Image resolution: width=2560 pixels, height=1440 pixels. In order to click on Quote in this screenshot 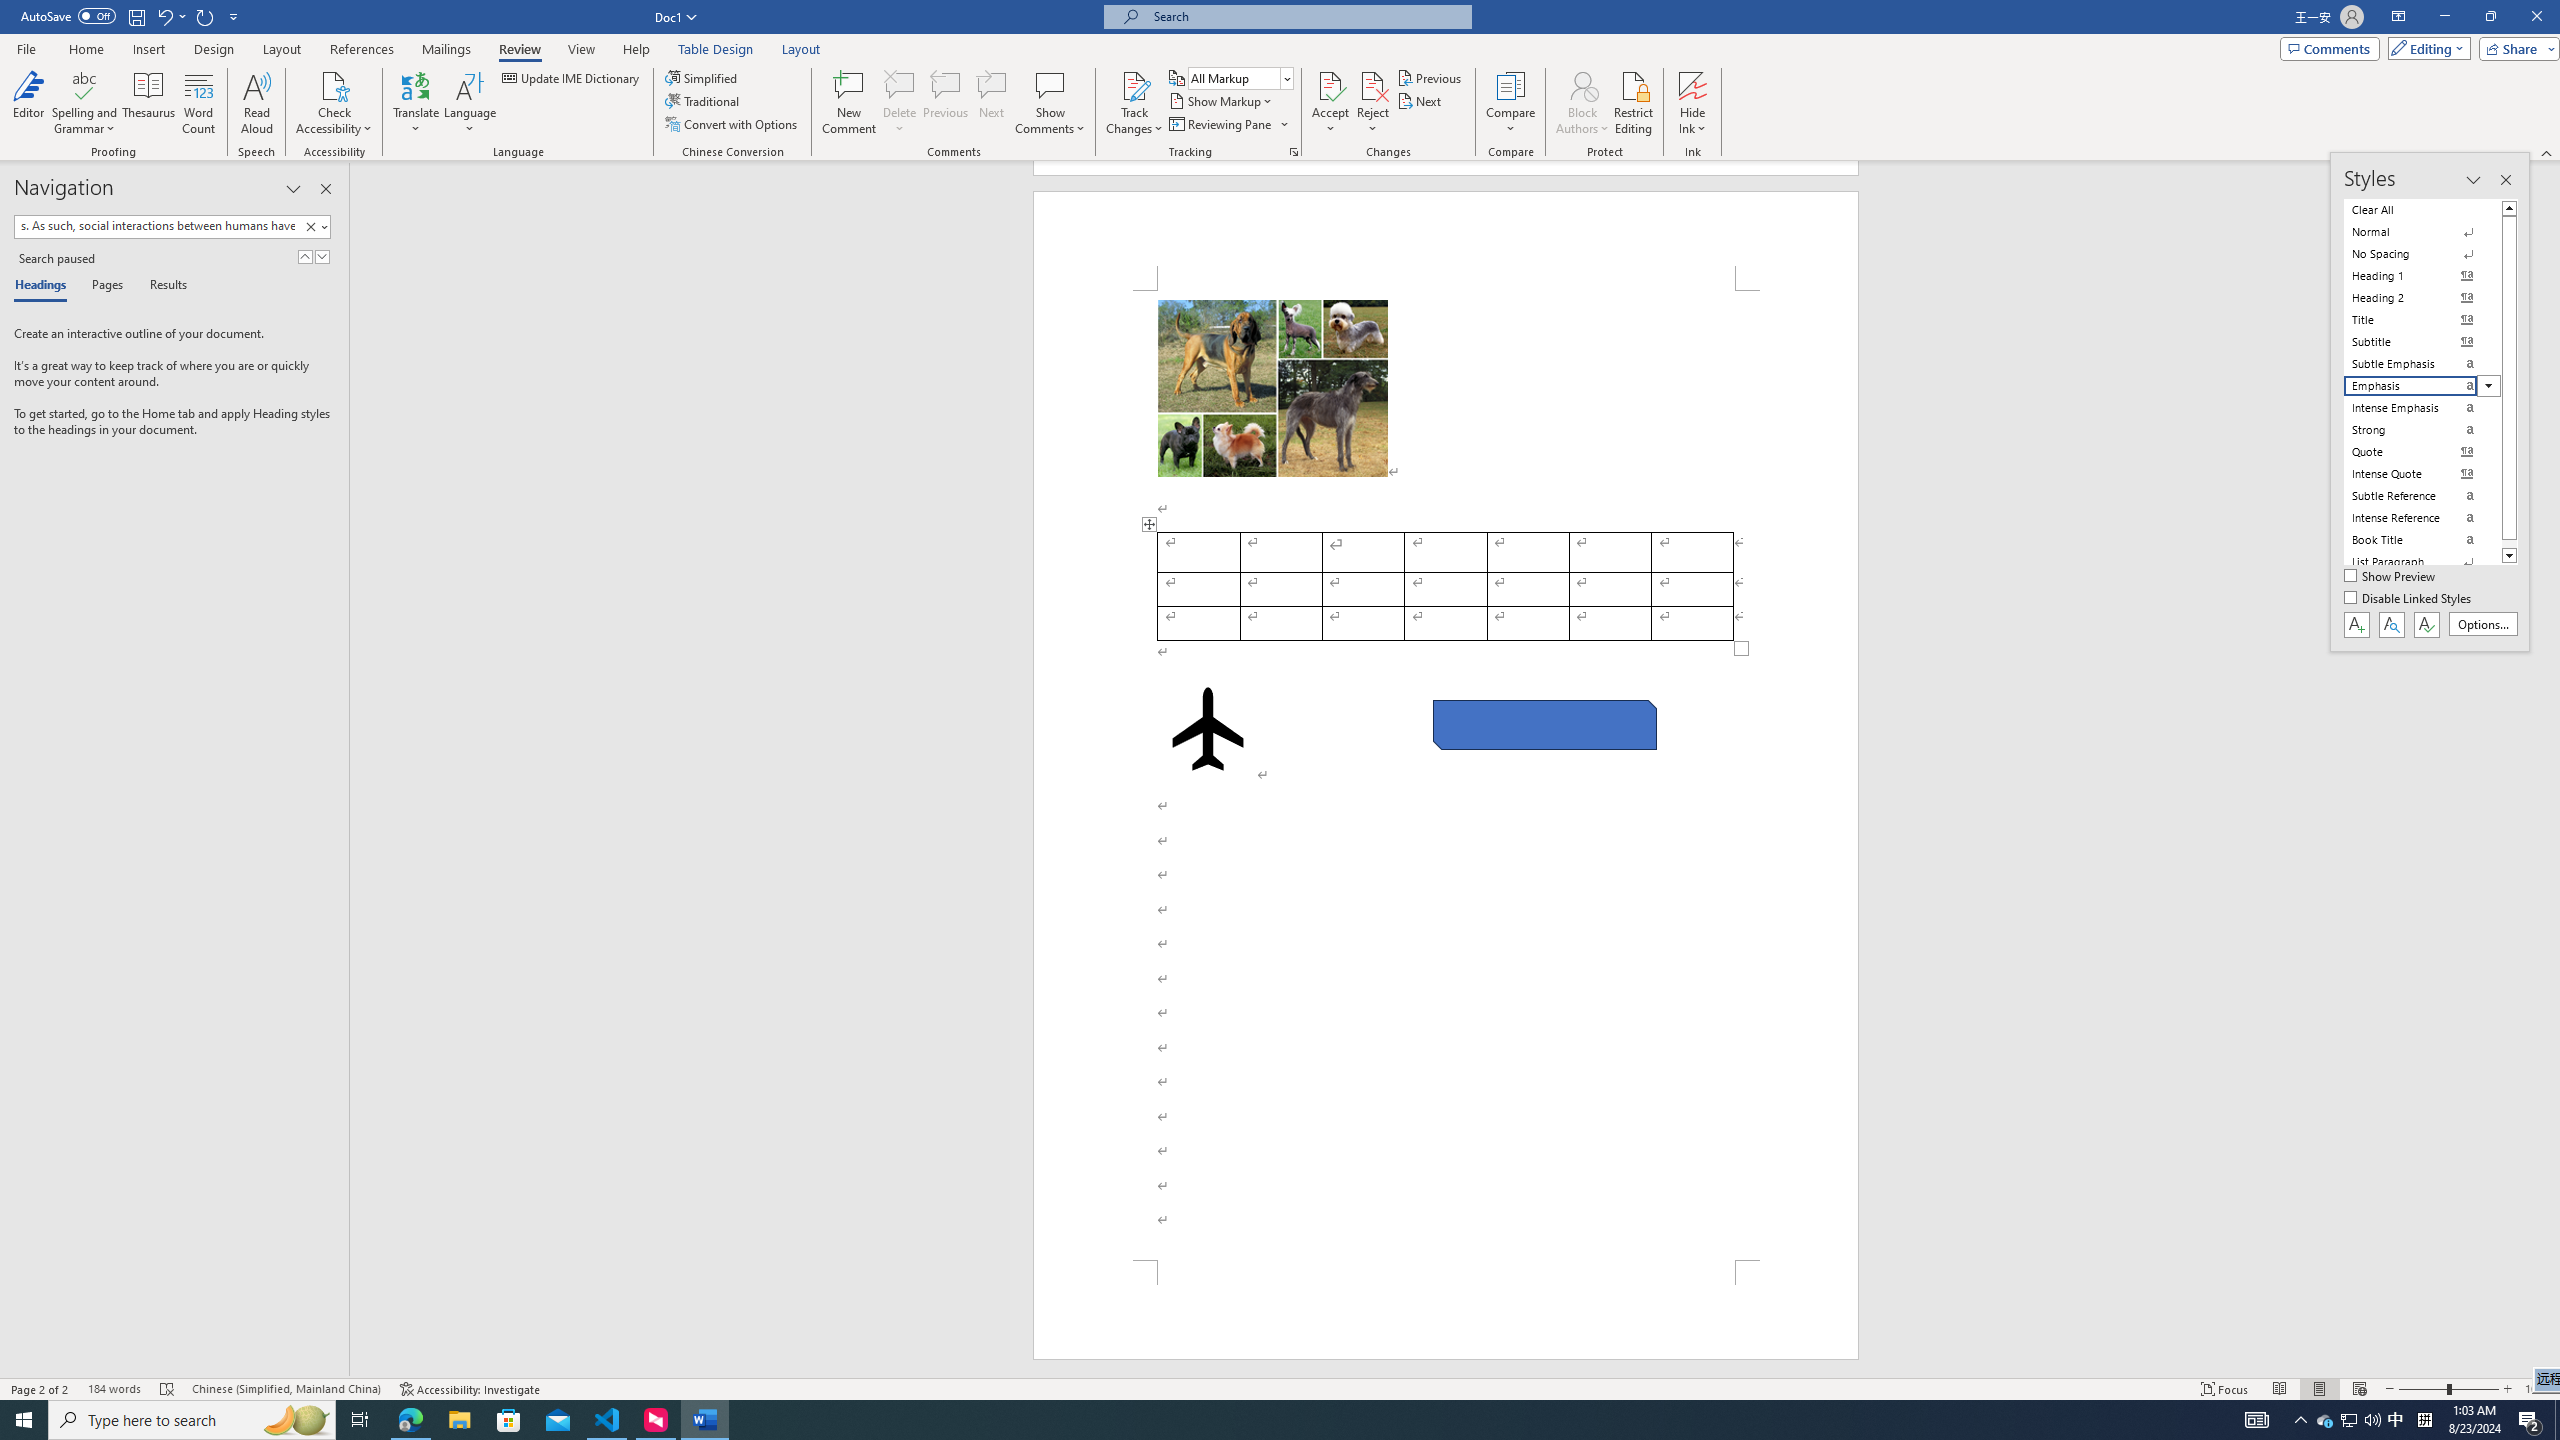, I will do `click(2422, 452)`.